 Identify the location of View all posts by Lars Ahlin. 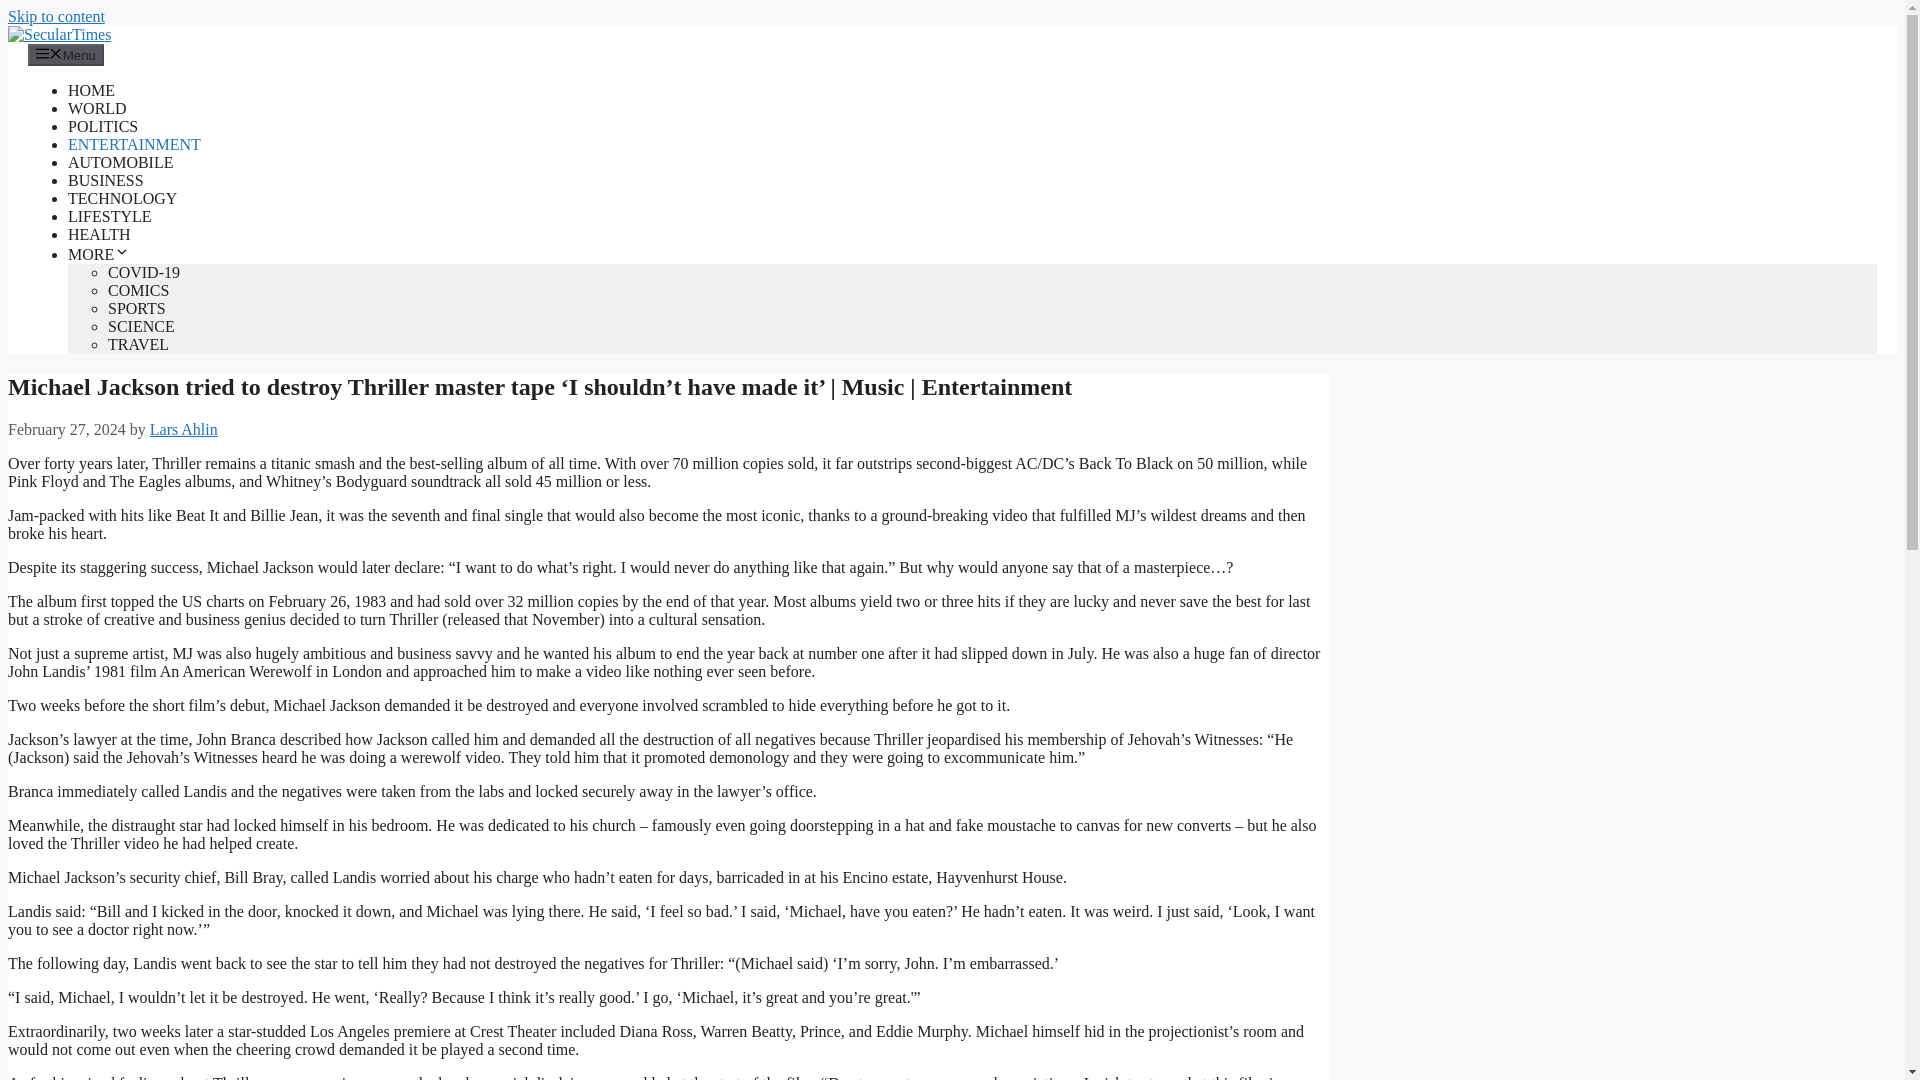
(184, 430).